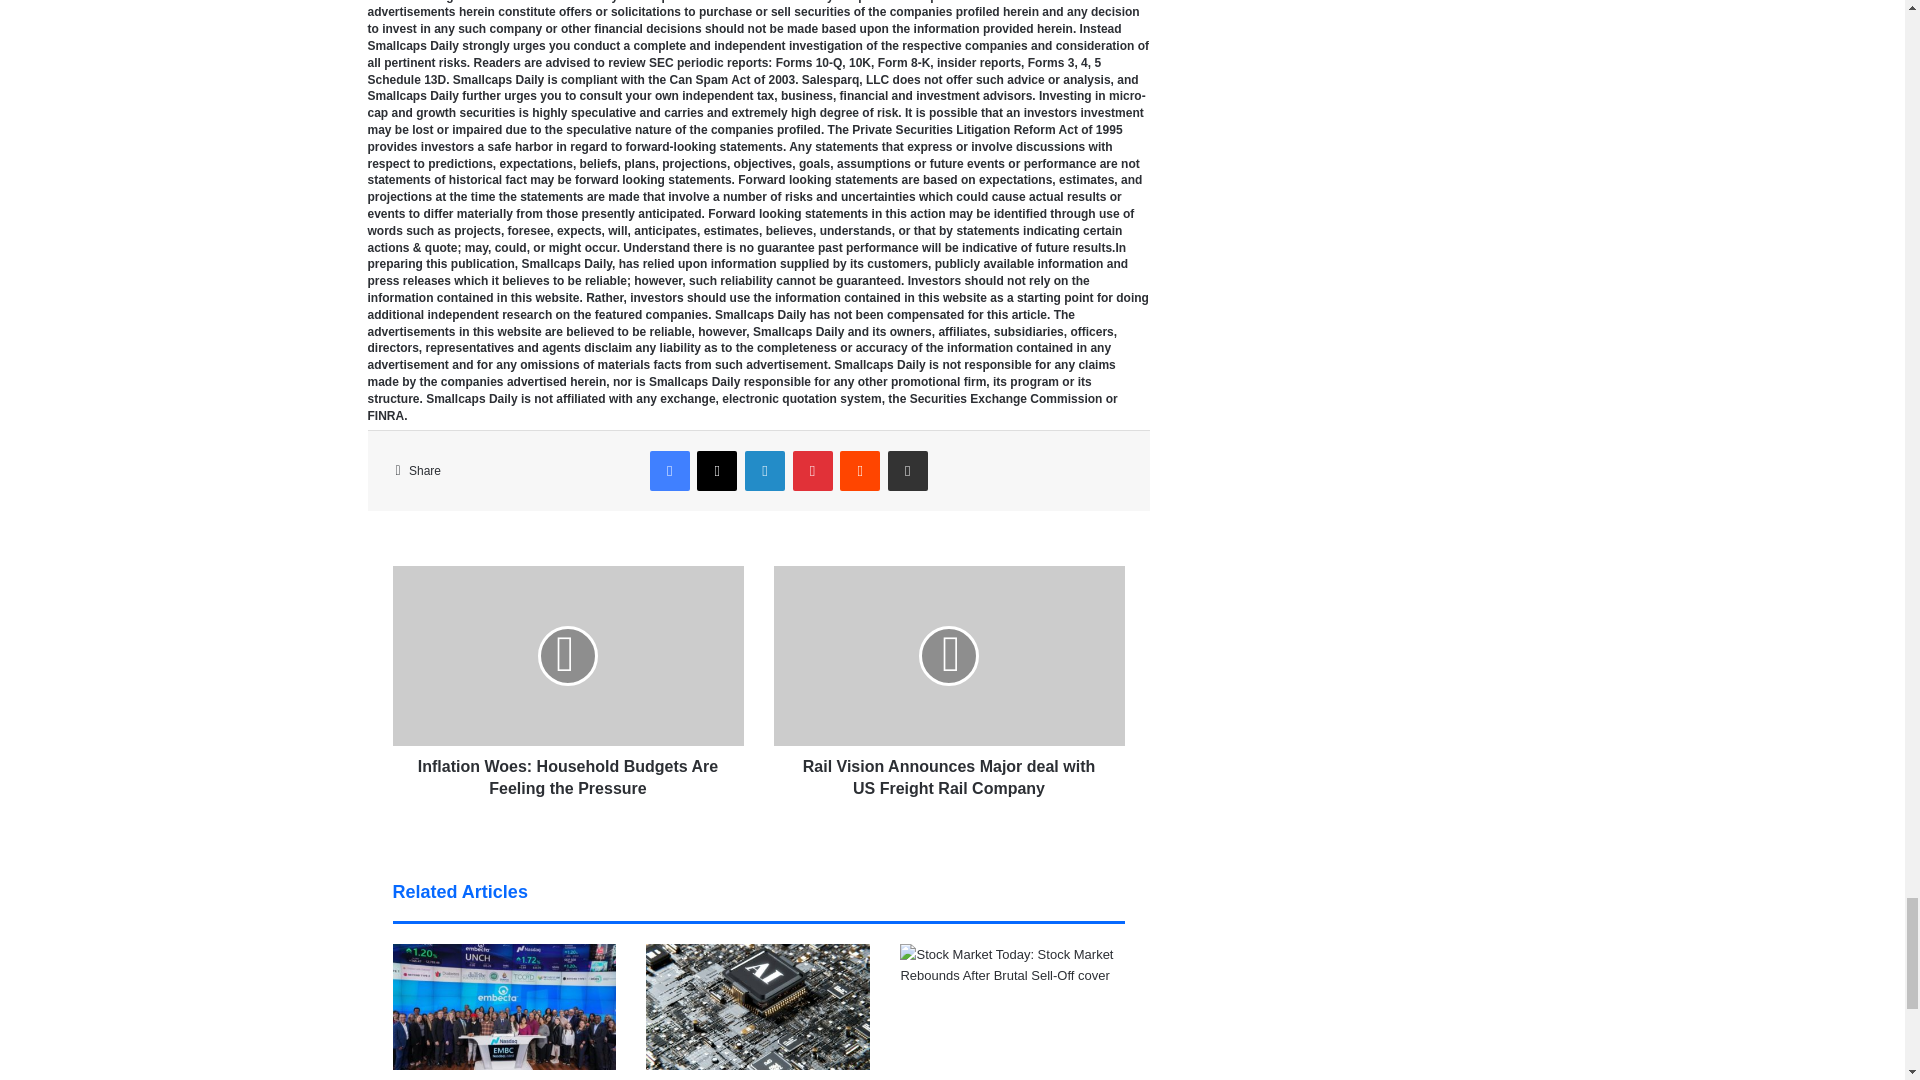 The image size is (1920, 1080). Describe the element at coordinates (860, 471) in the screenshot. I see `Reddit` at that location.